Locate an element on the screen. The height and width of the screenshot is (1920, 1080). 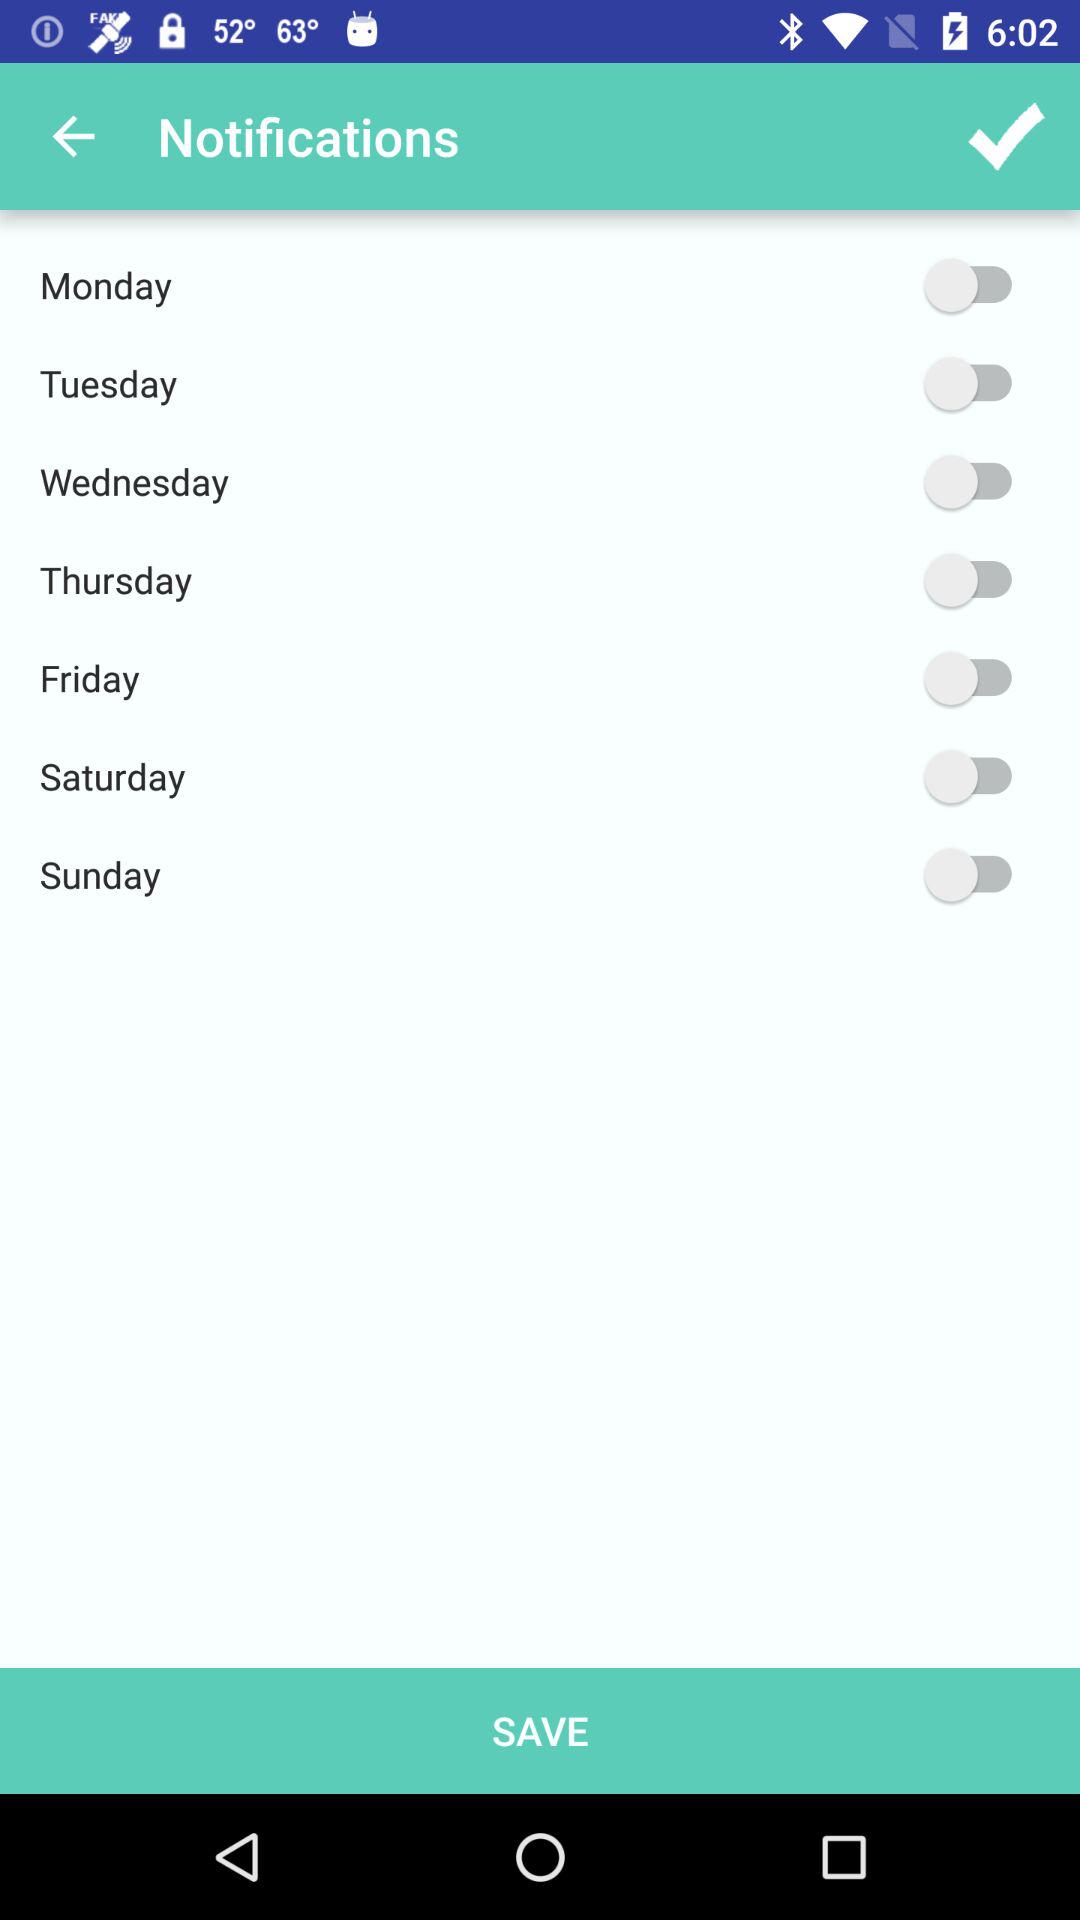
select item next to the thursday is located at coordinates (873, 580).